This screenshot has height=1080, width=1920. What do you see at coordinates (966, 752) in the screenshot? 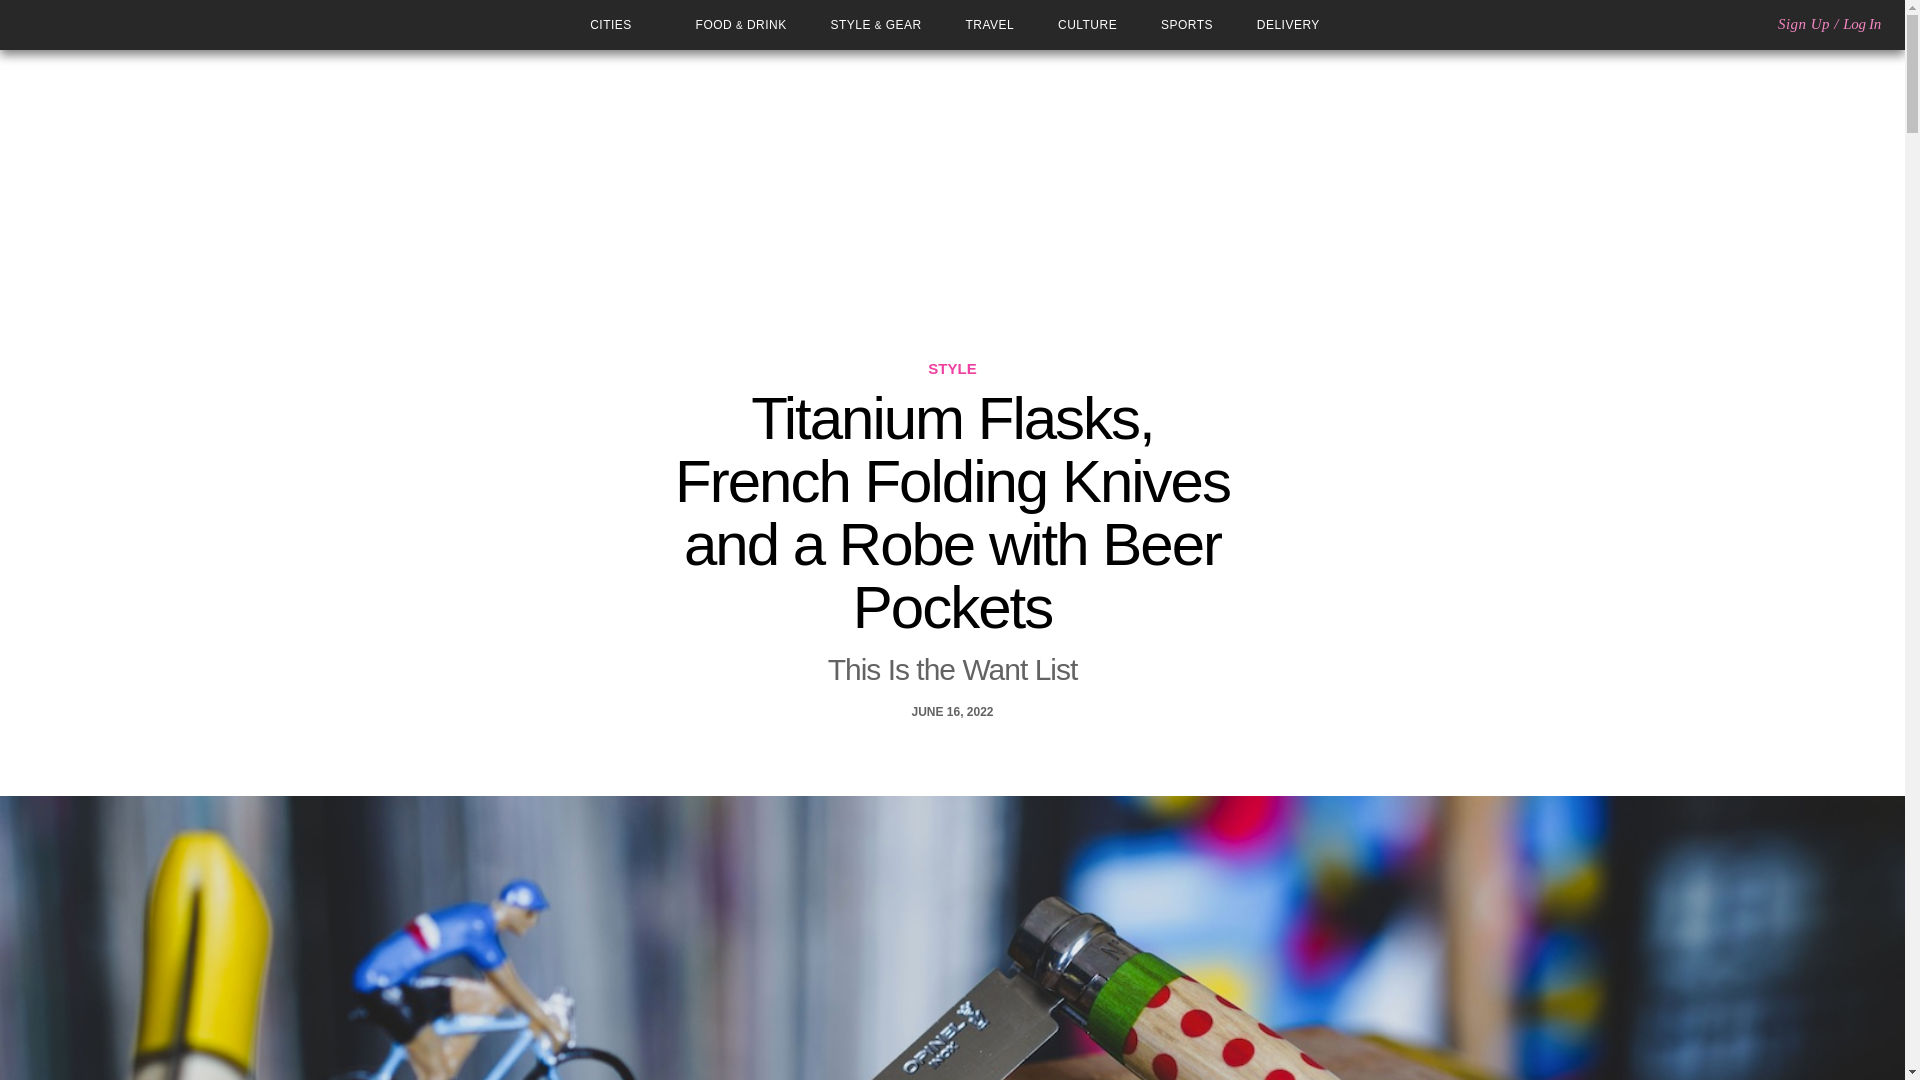
I see `Pinterest` at bounding box center [966, 752].